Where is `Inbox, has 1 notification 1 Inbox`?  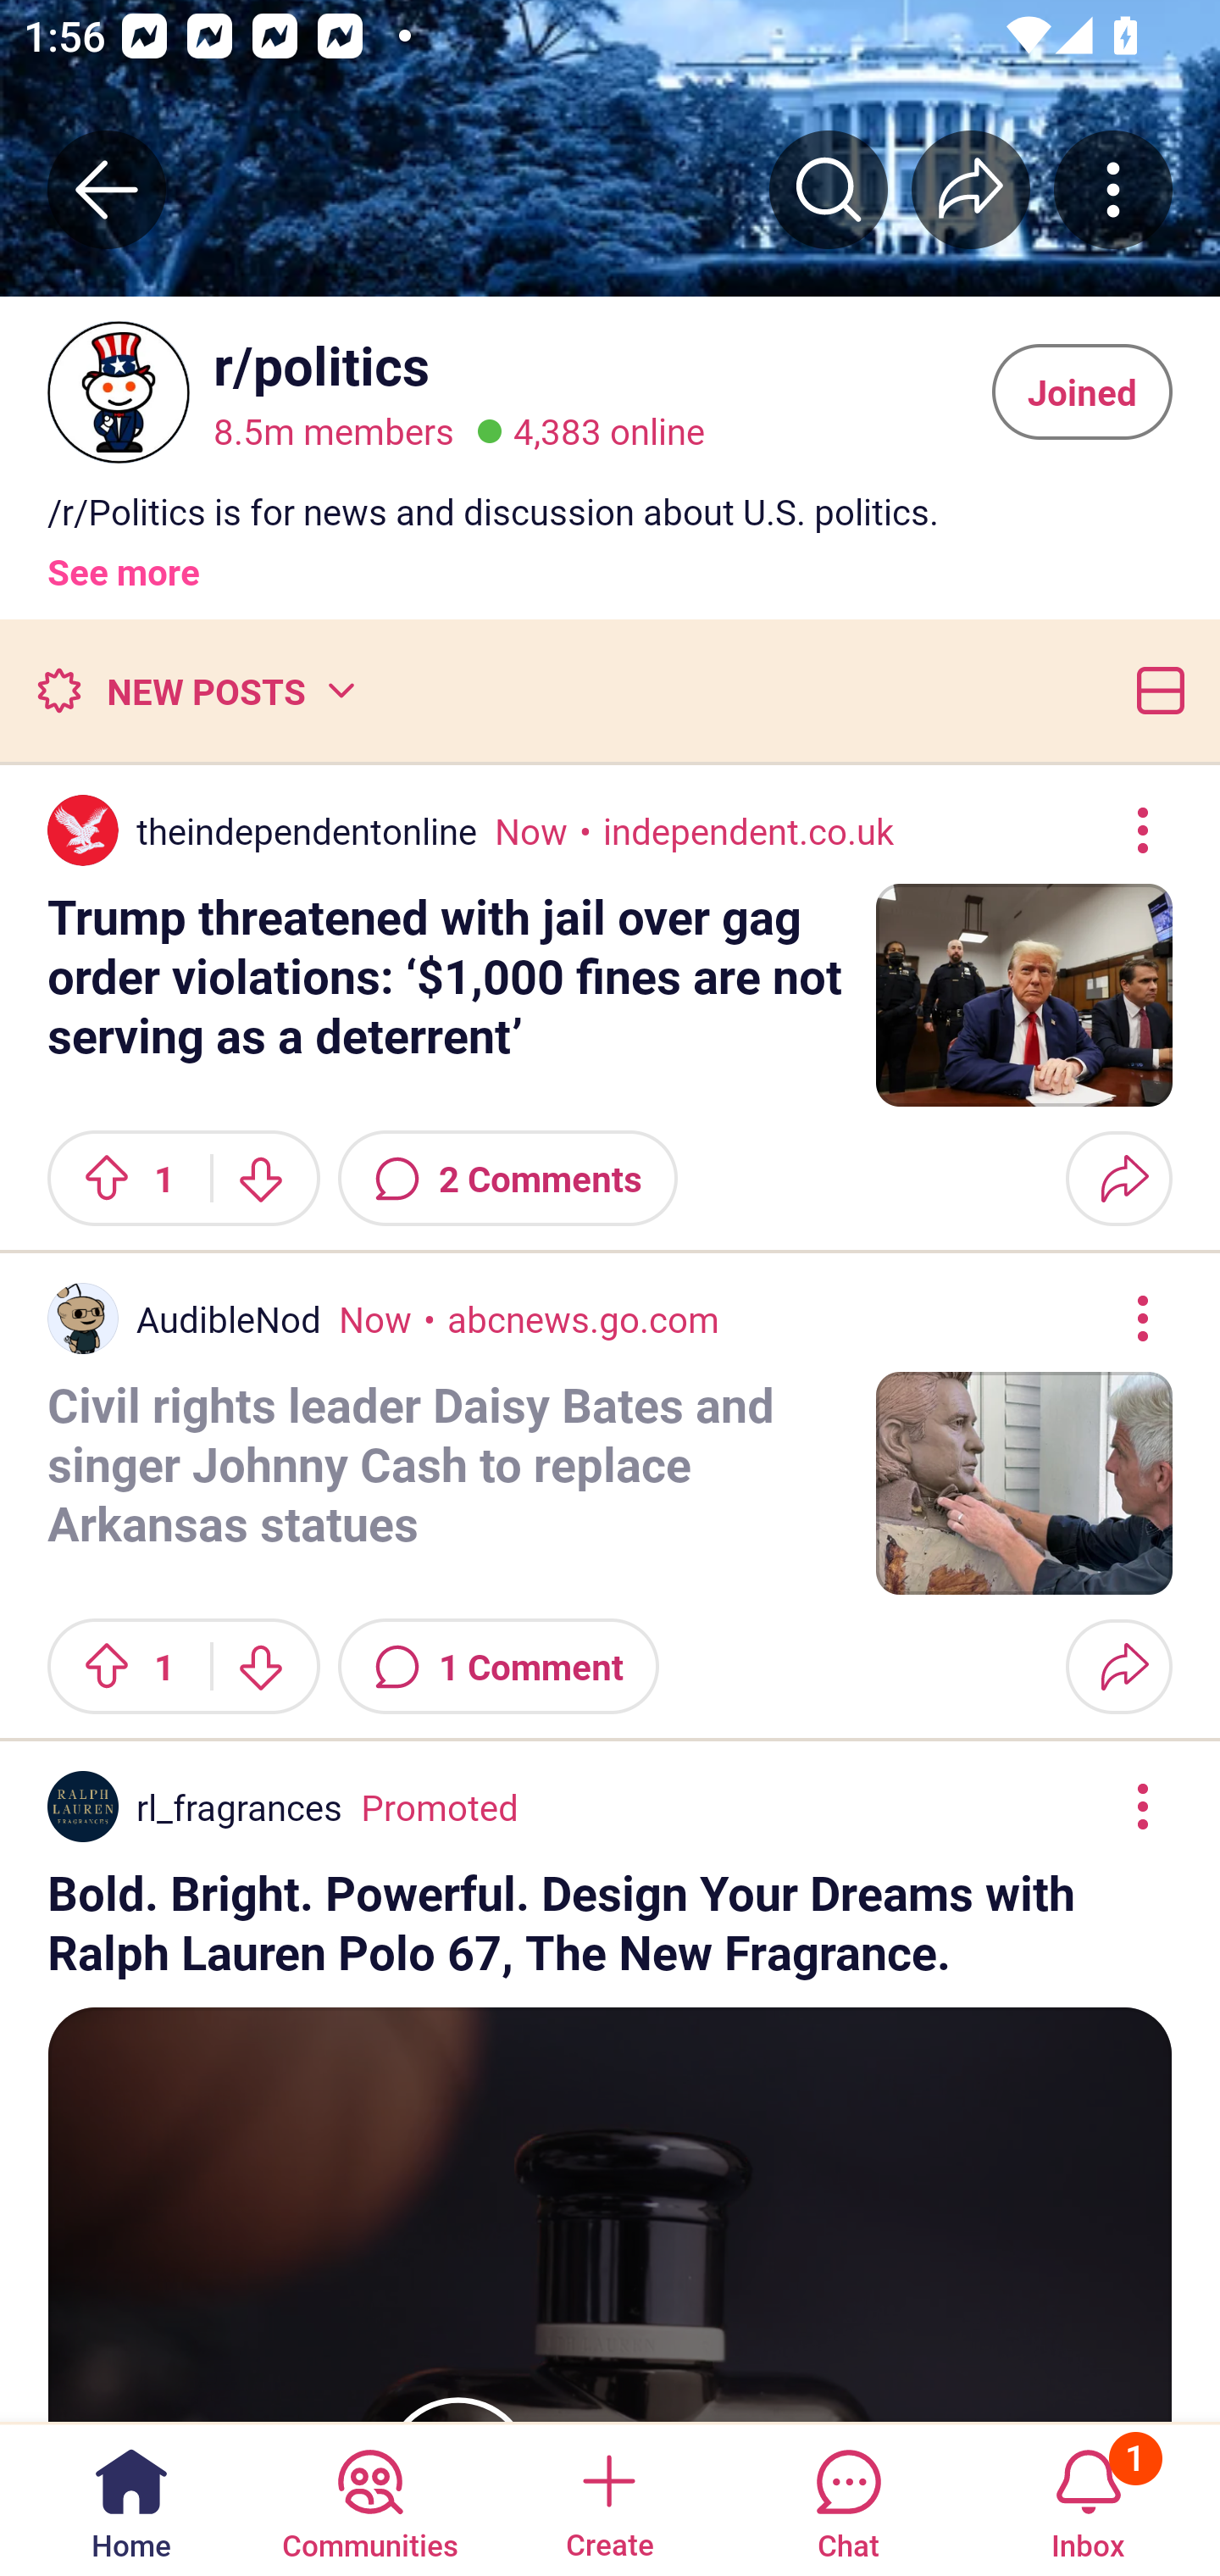 Inbox, has 1 notification 1 Inbox is located at coordinates (1088, 2498).